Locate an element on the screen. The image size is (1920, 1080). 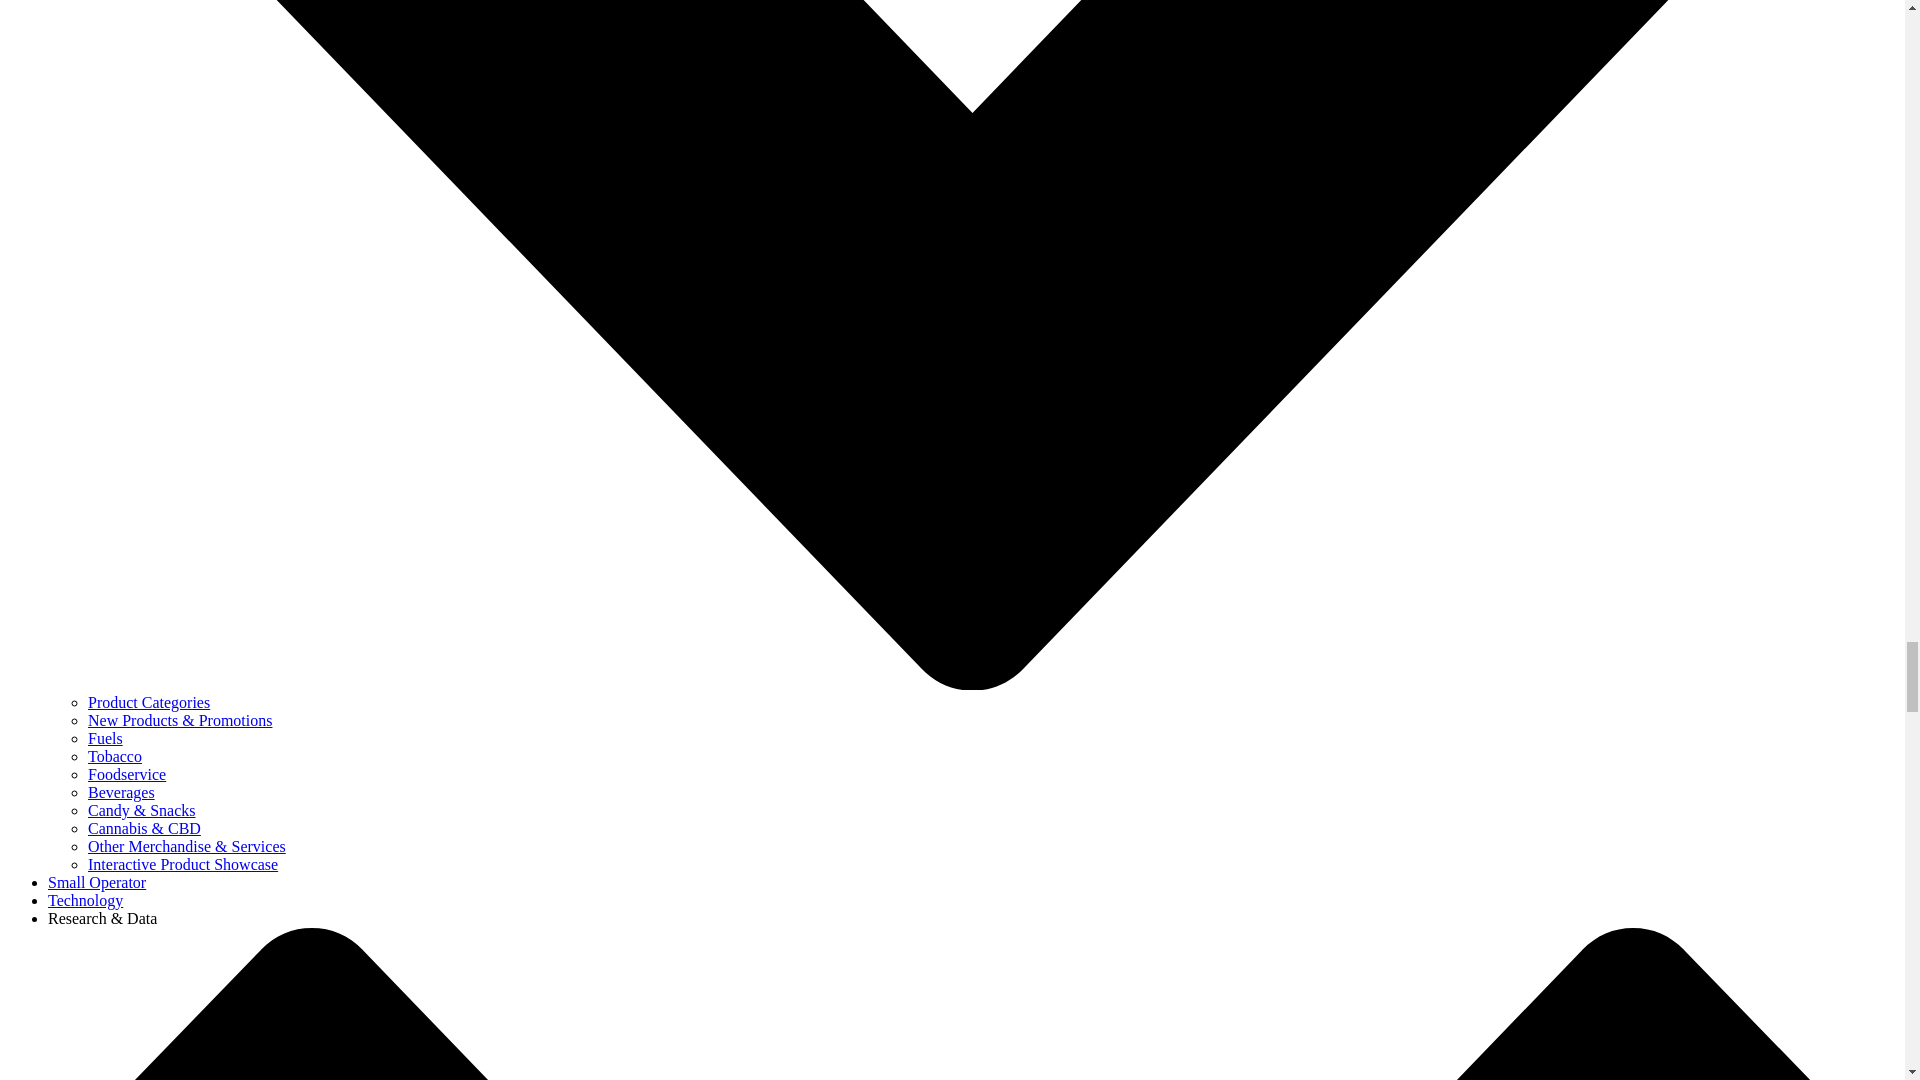
Small Operator is located at coordinates (96, 882).